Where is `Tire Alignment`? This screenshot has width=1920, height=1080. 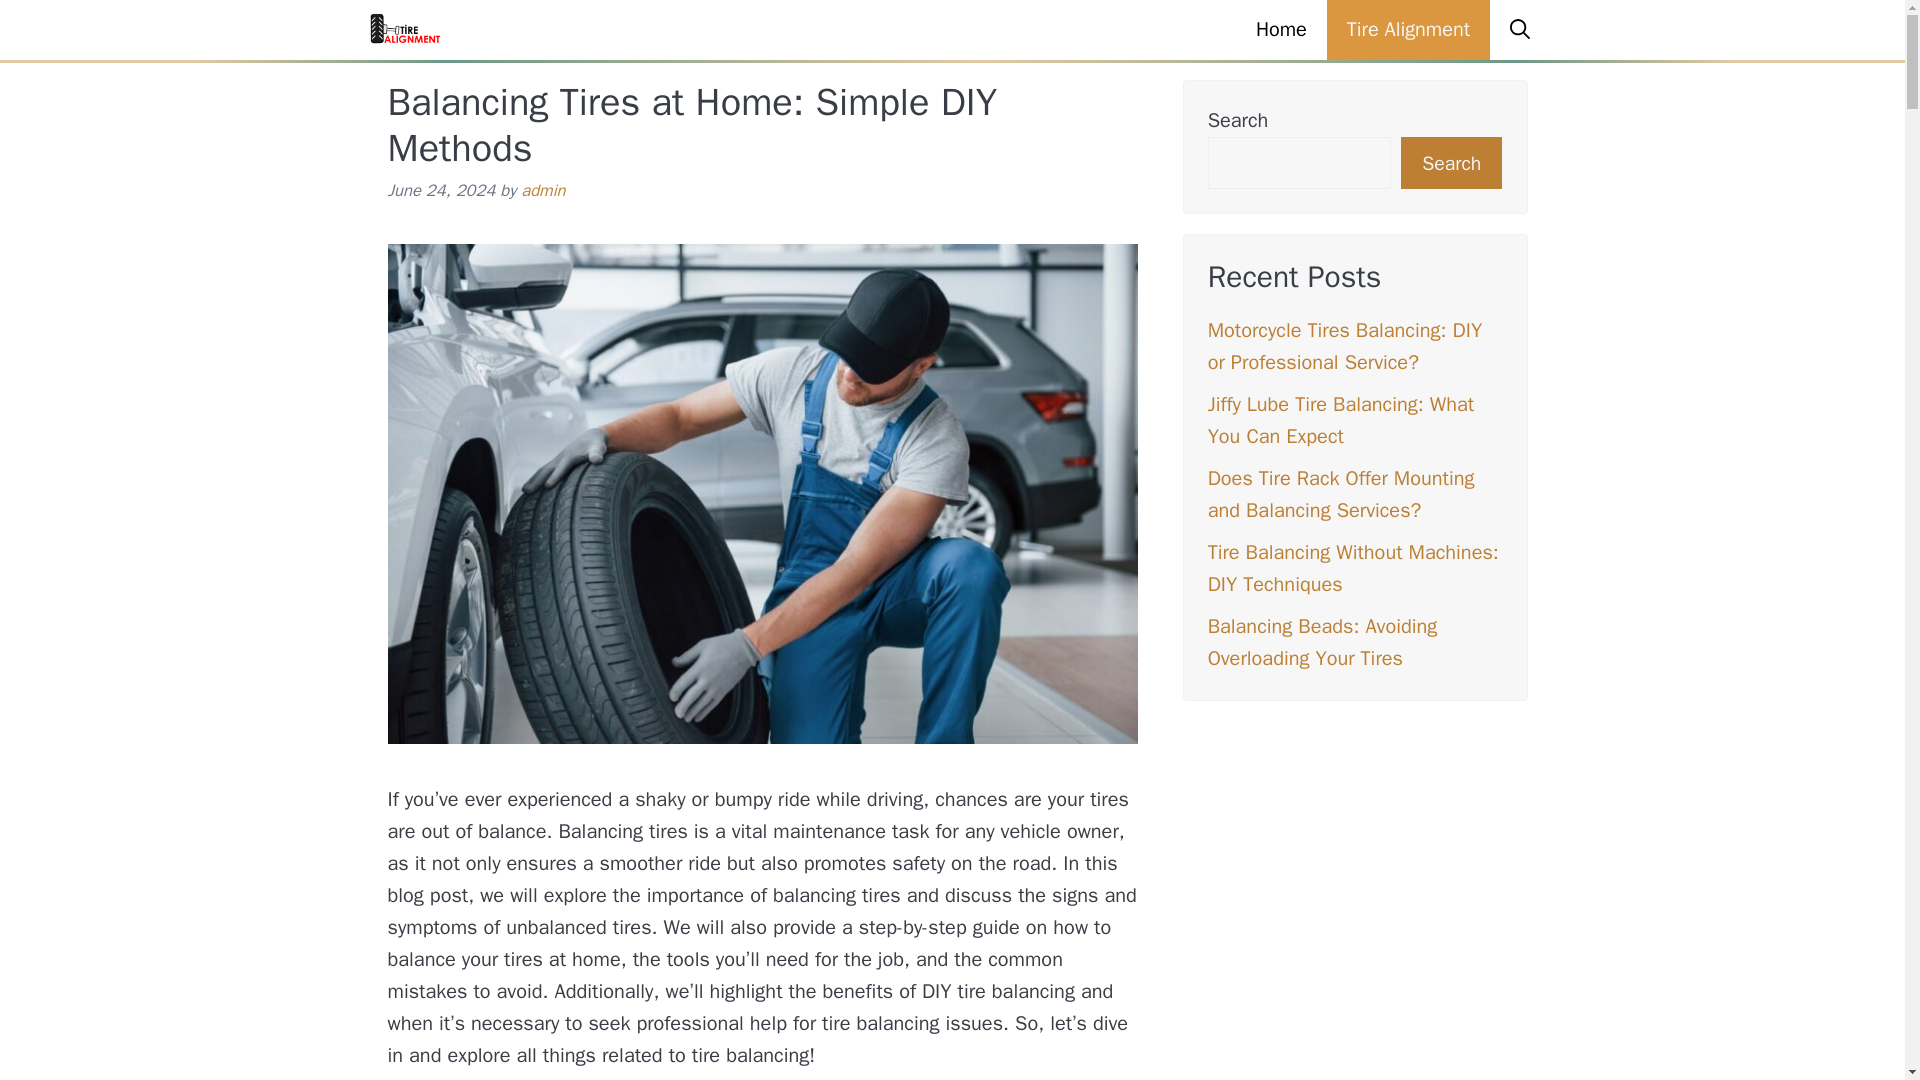 Tire Alignment is located at coordinates (406, 30).